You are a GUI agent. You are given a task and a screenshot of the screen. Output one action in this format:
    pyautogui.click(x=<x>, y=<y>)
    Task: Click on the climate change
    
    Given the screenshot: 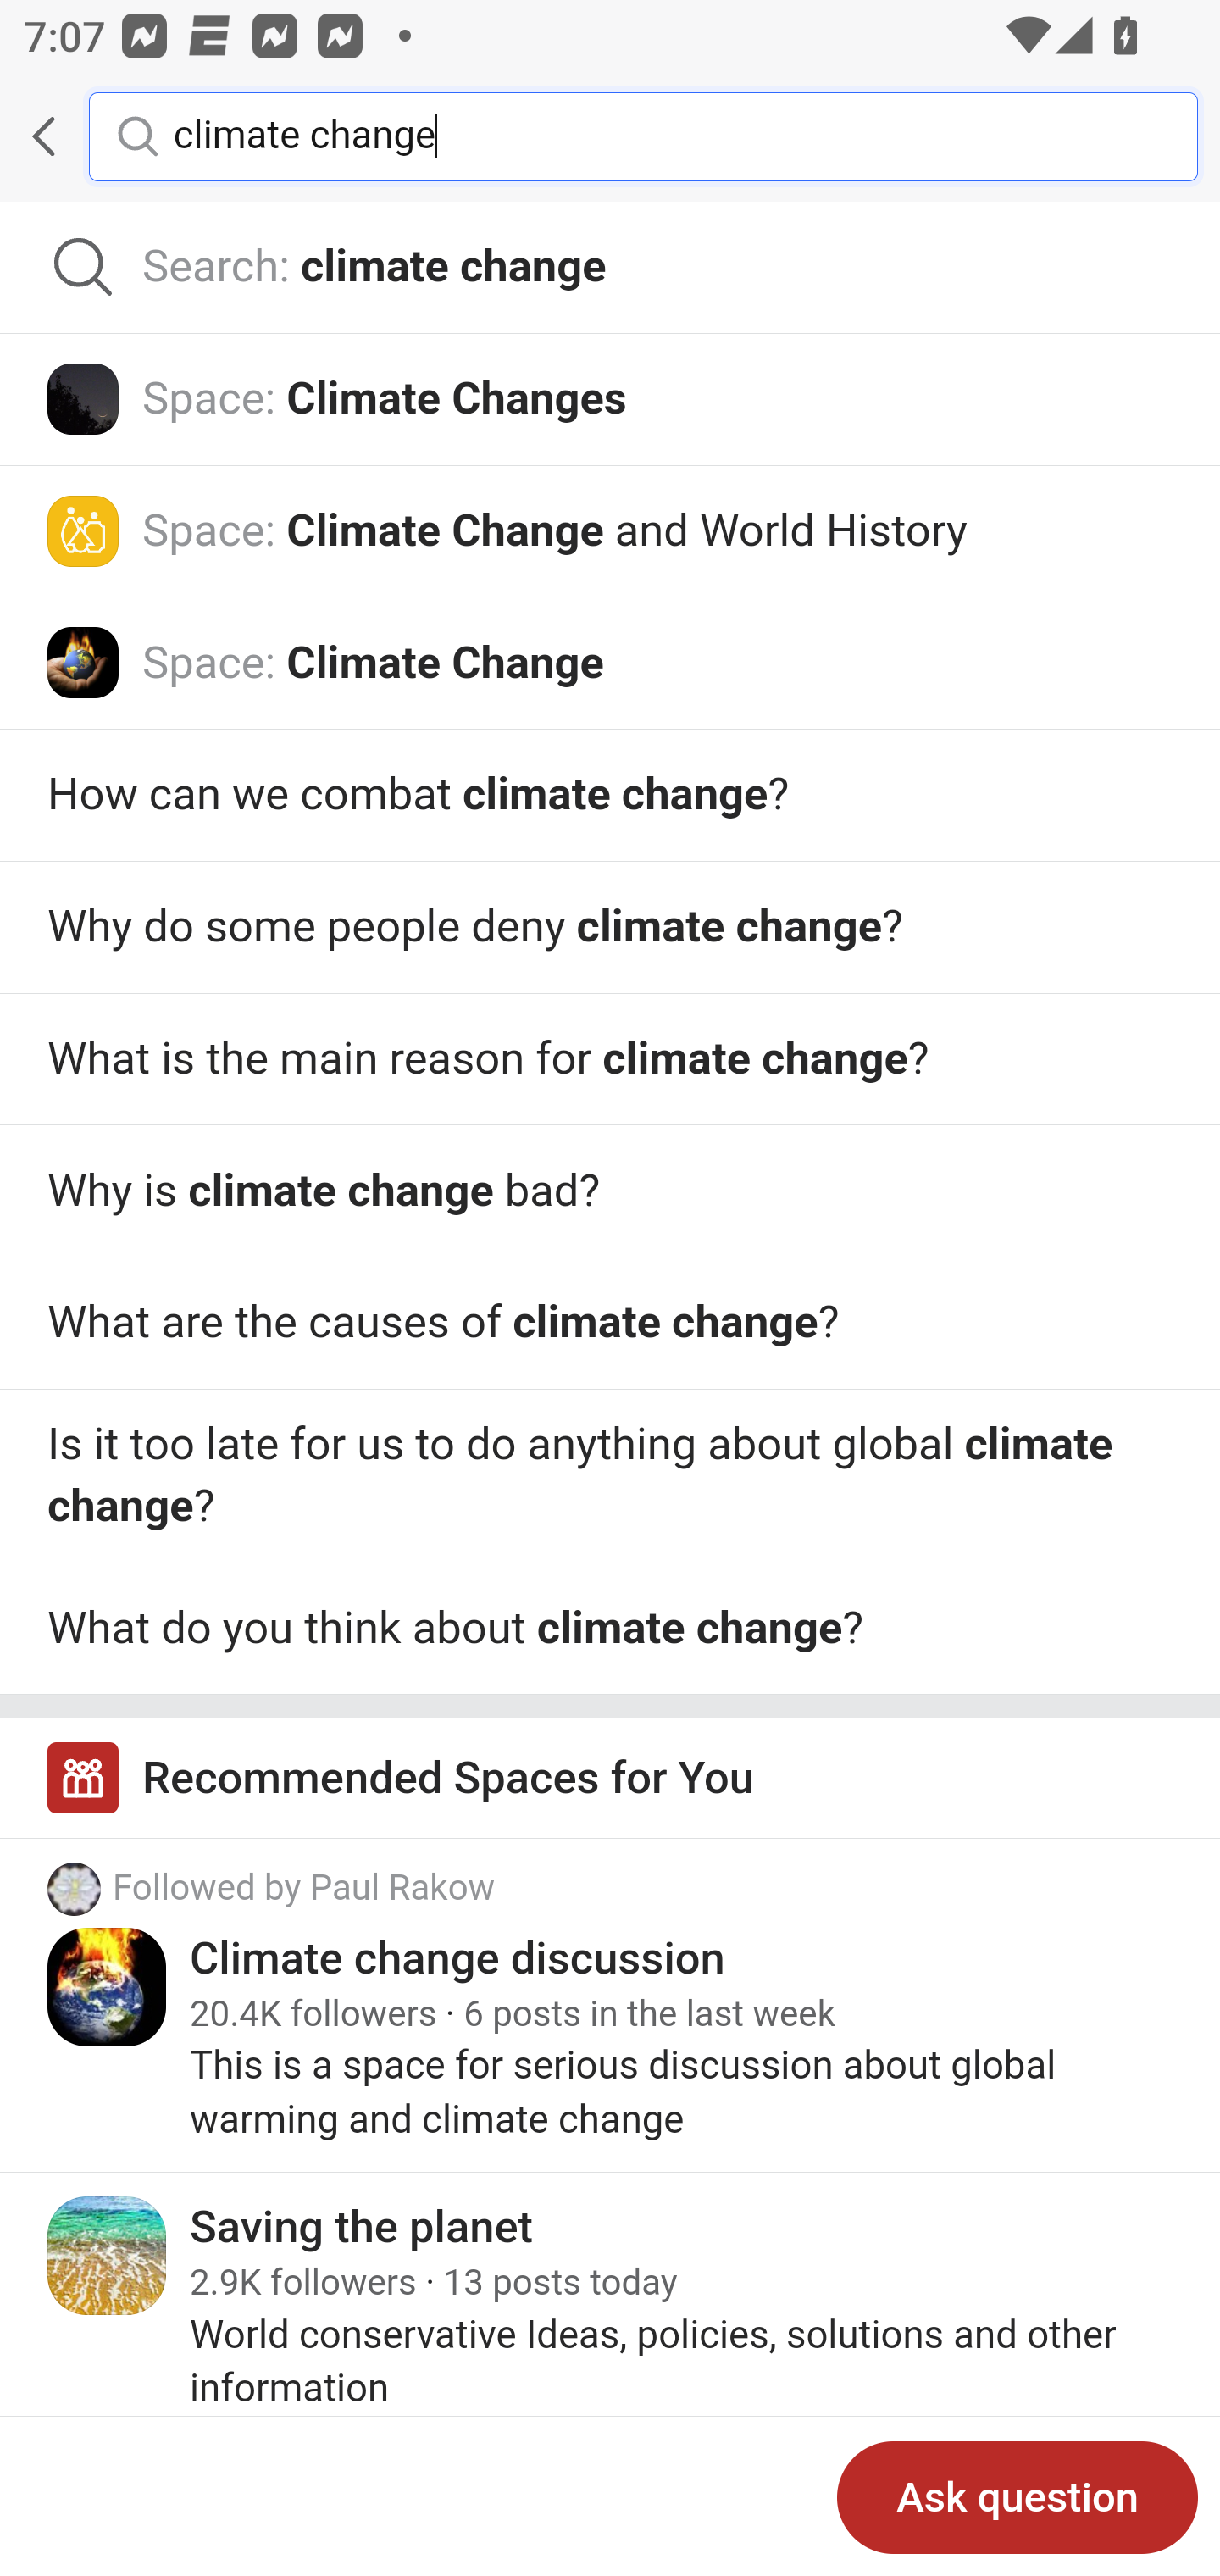 What is the action you would take?
    pyautogui.click(x=661, y=135)
    